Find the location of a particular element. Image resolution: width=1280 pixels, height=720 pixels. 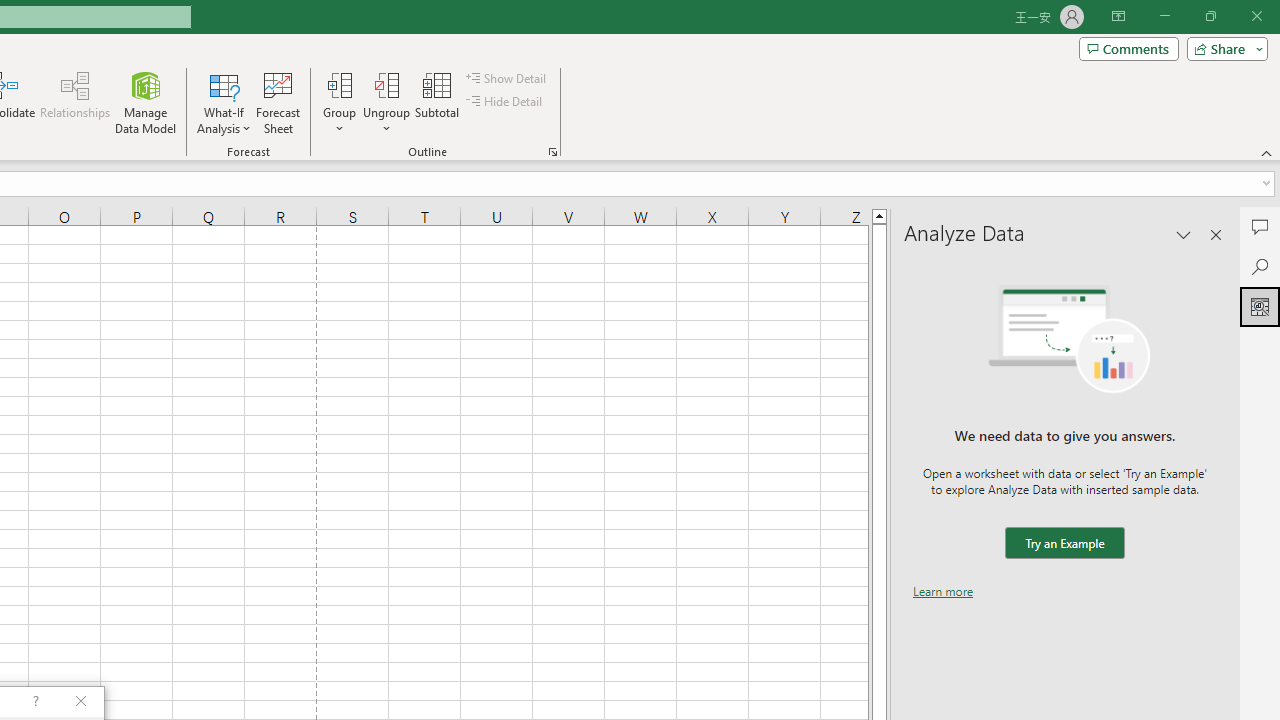

Task Pane Options is located at coordinates (1184, 234).